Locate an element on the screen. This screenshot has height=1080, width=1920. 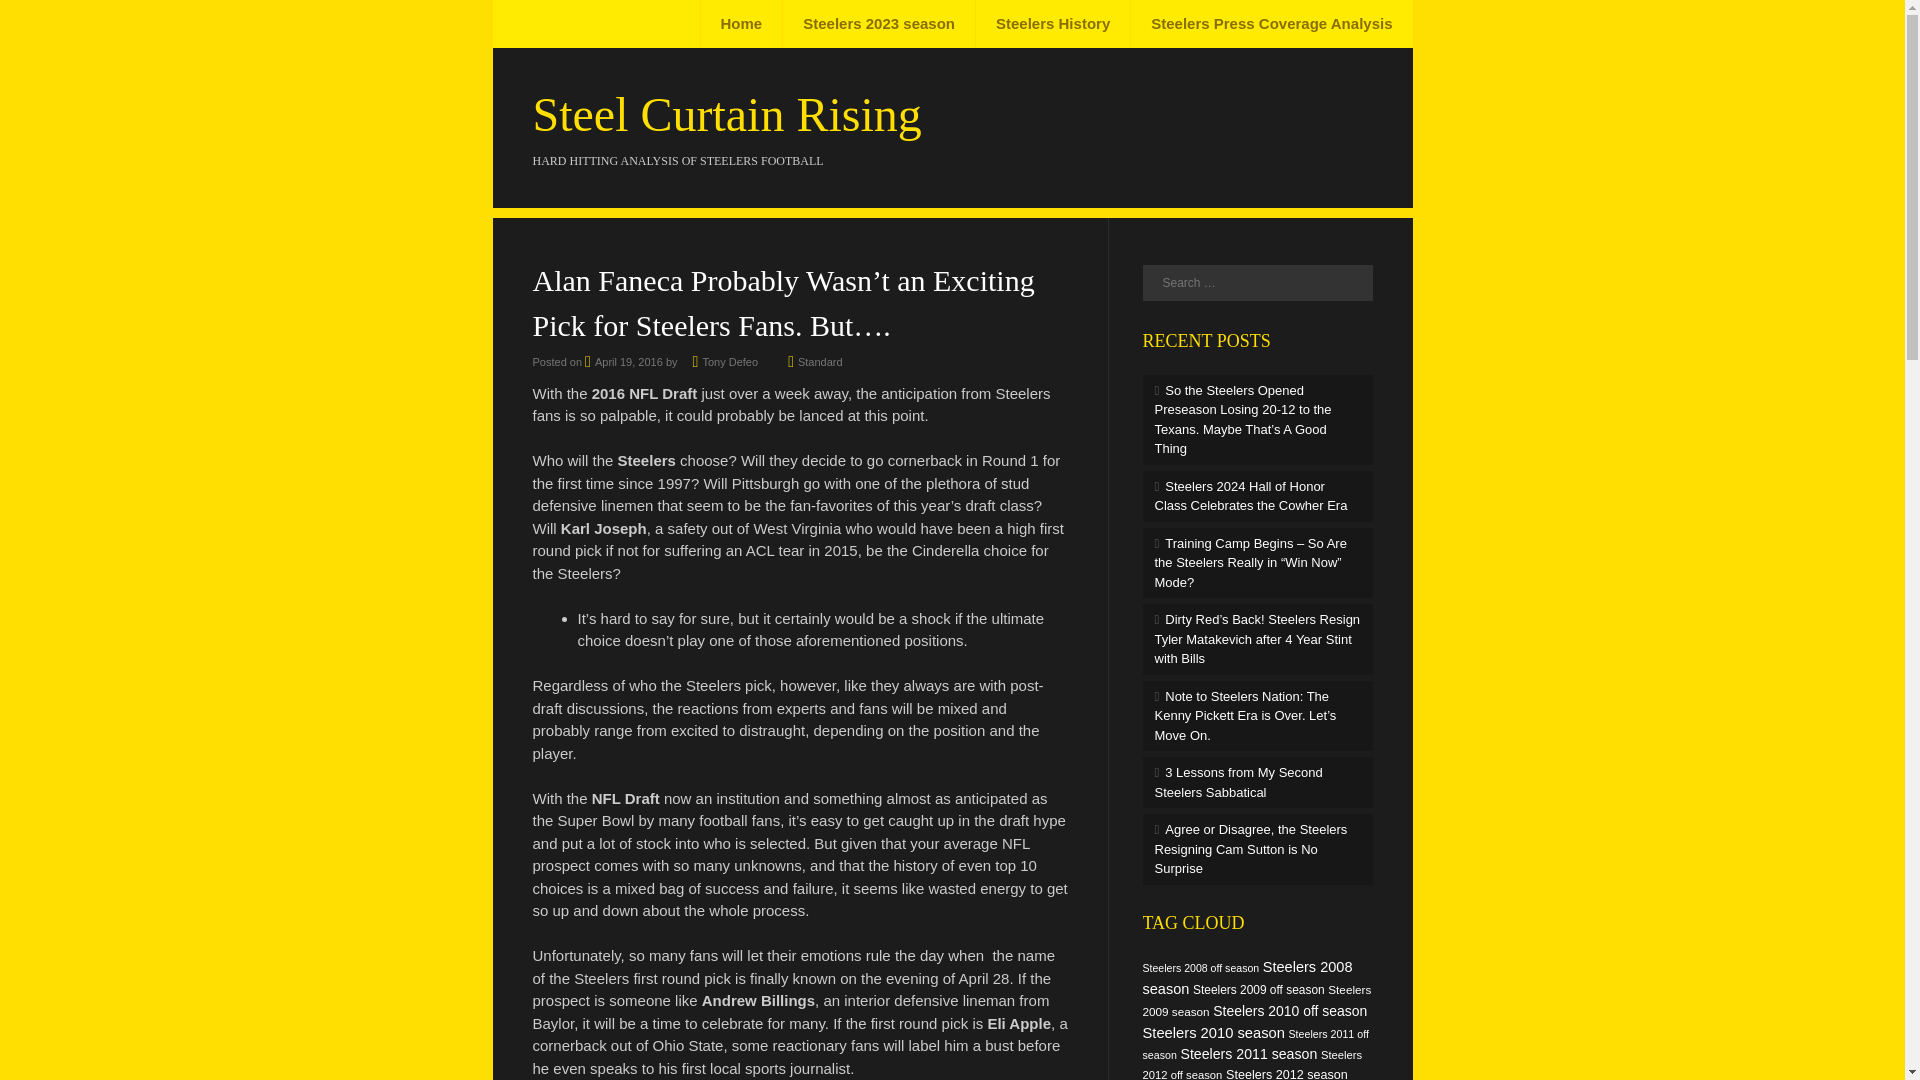
Steelers 2024 Hall of Honor Class Celebrates the Cowher Era is located at coordinates (1250, 496).